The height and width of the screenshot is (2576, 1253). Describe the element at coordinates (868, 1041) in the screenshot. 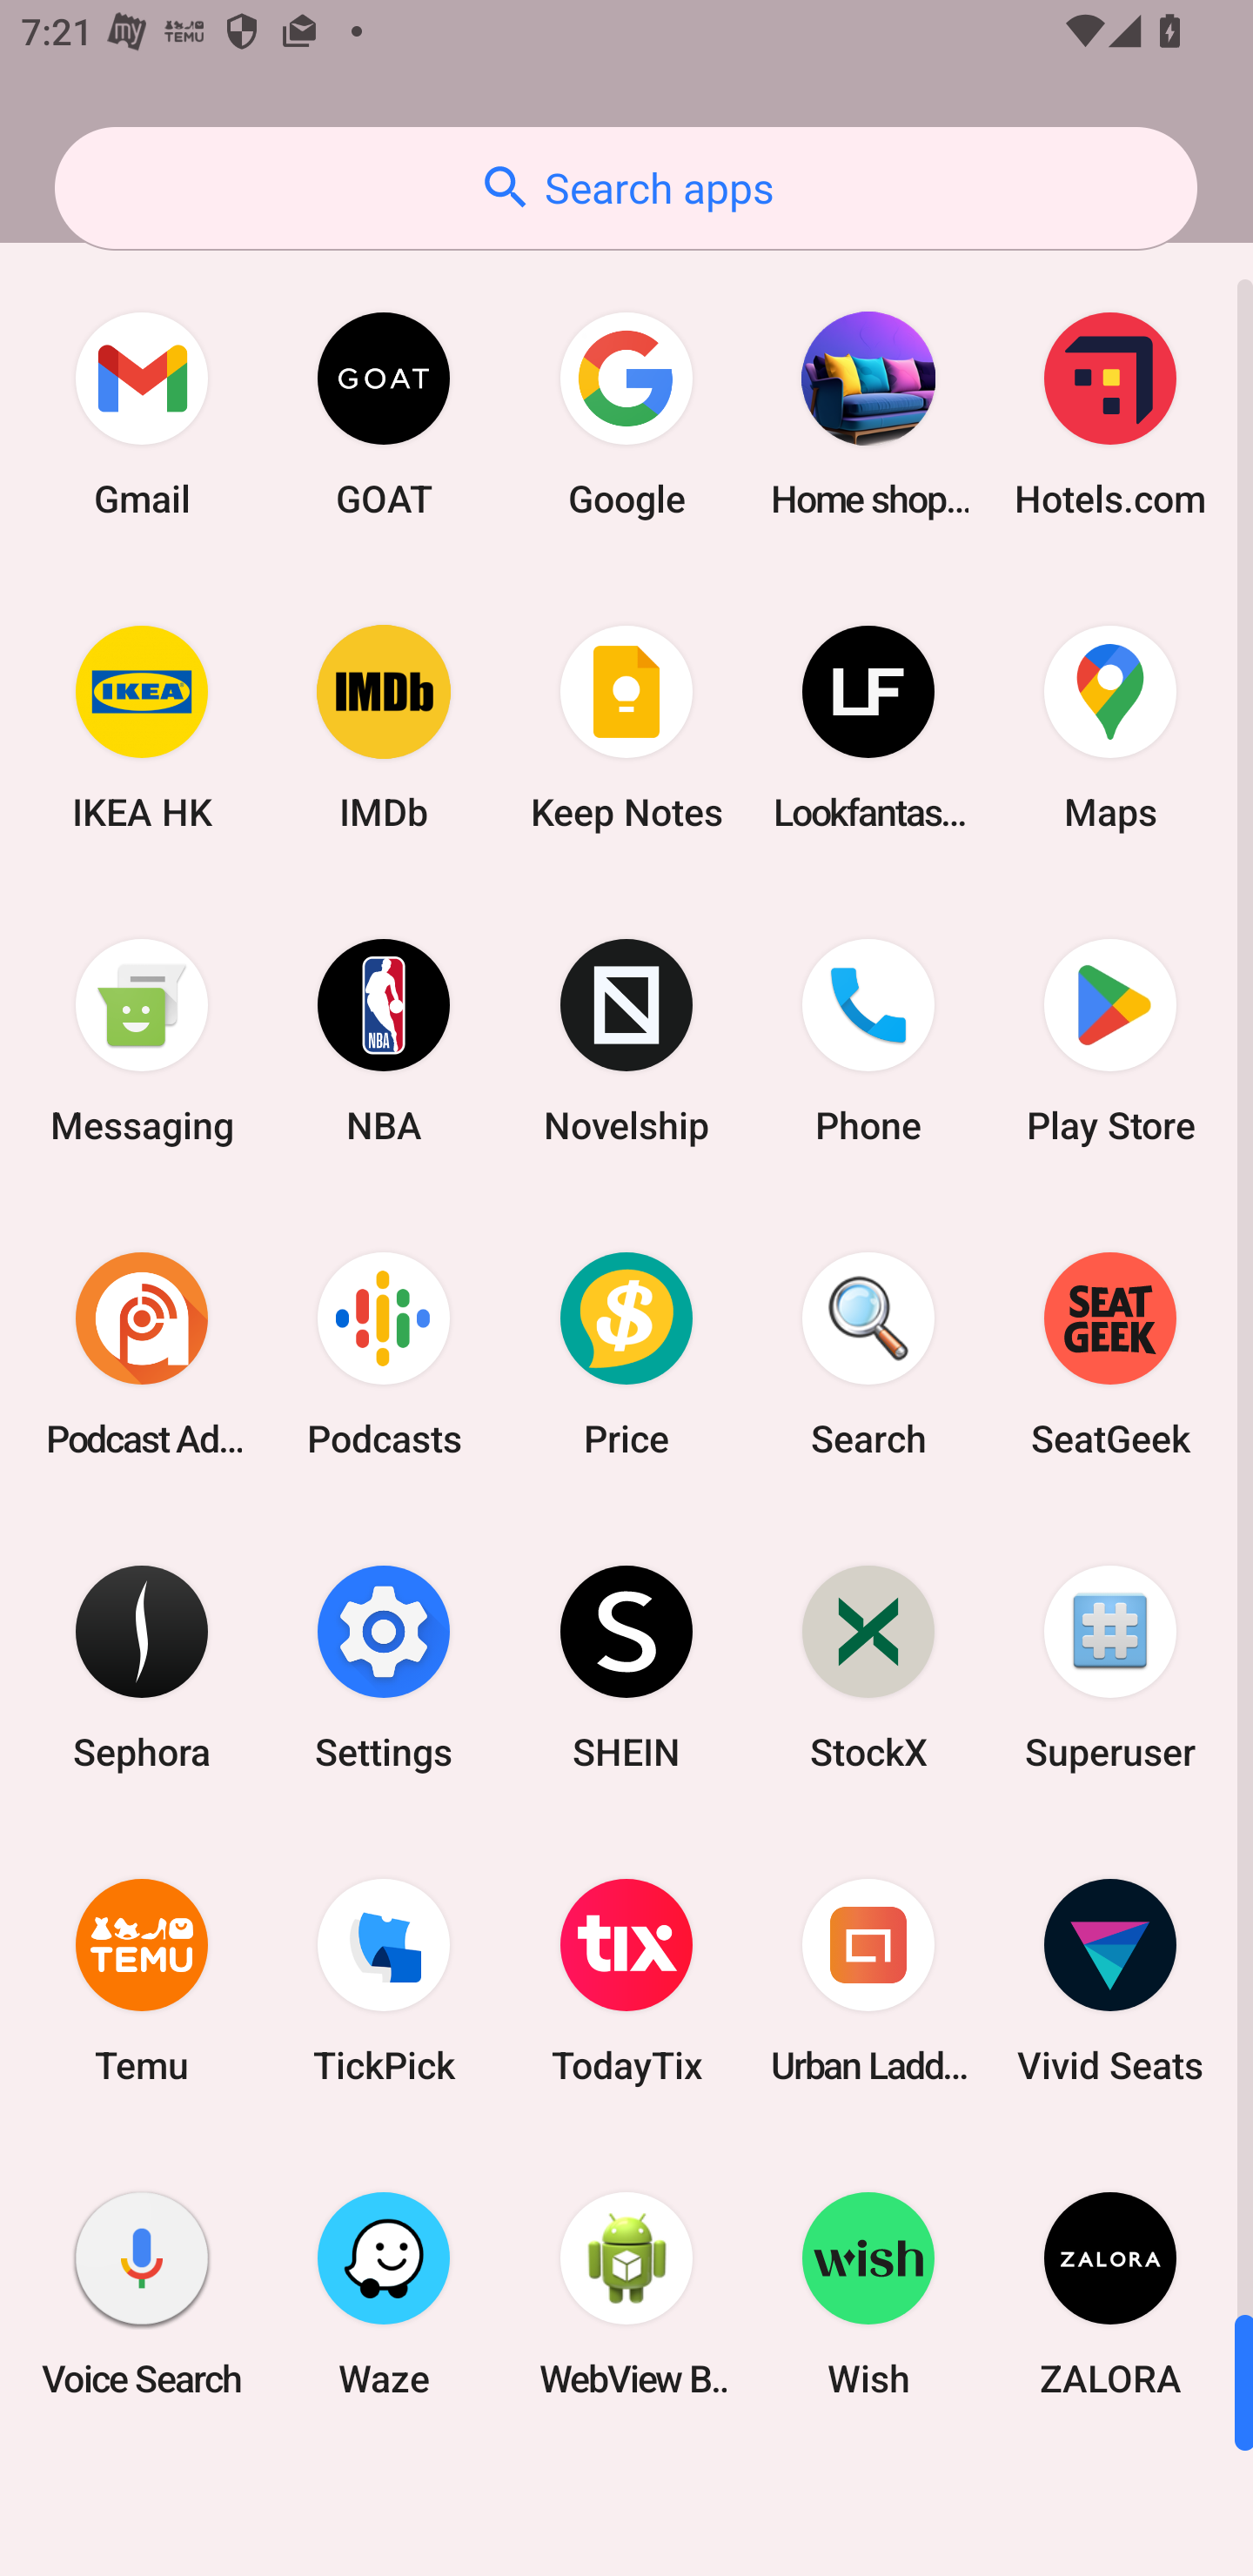

I see `Phone` at that location.